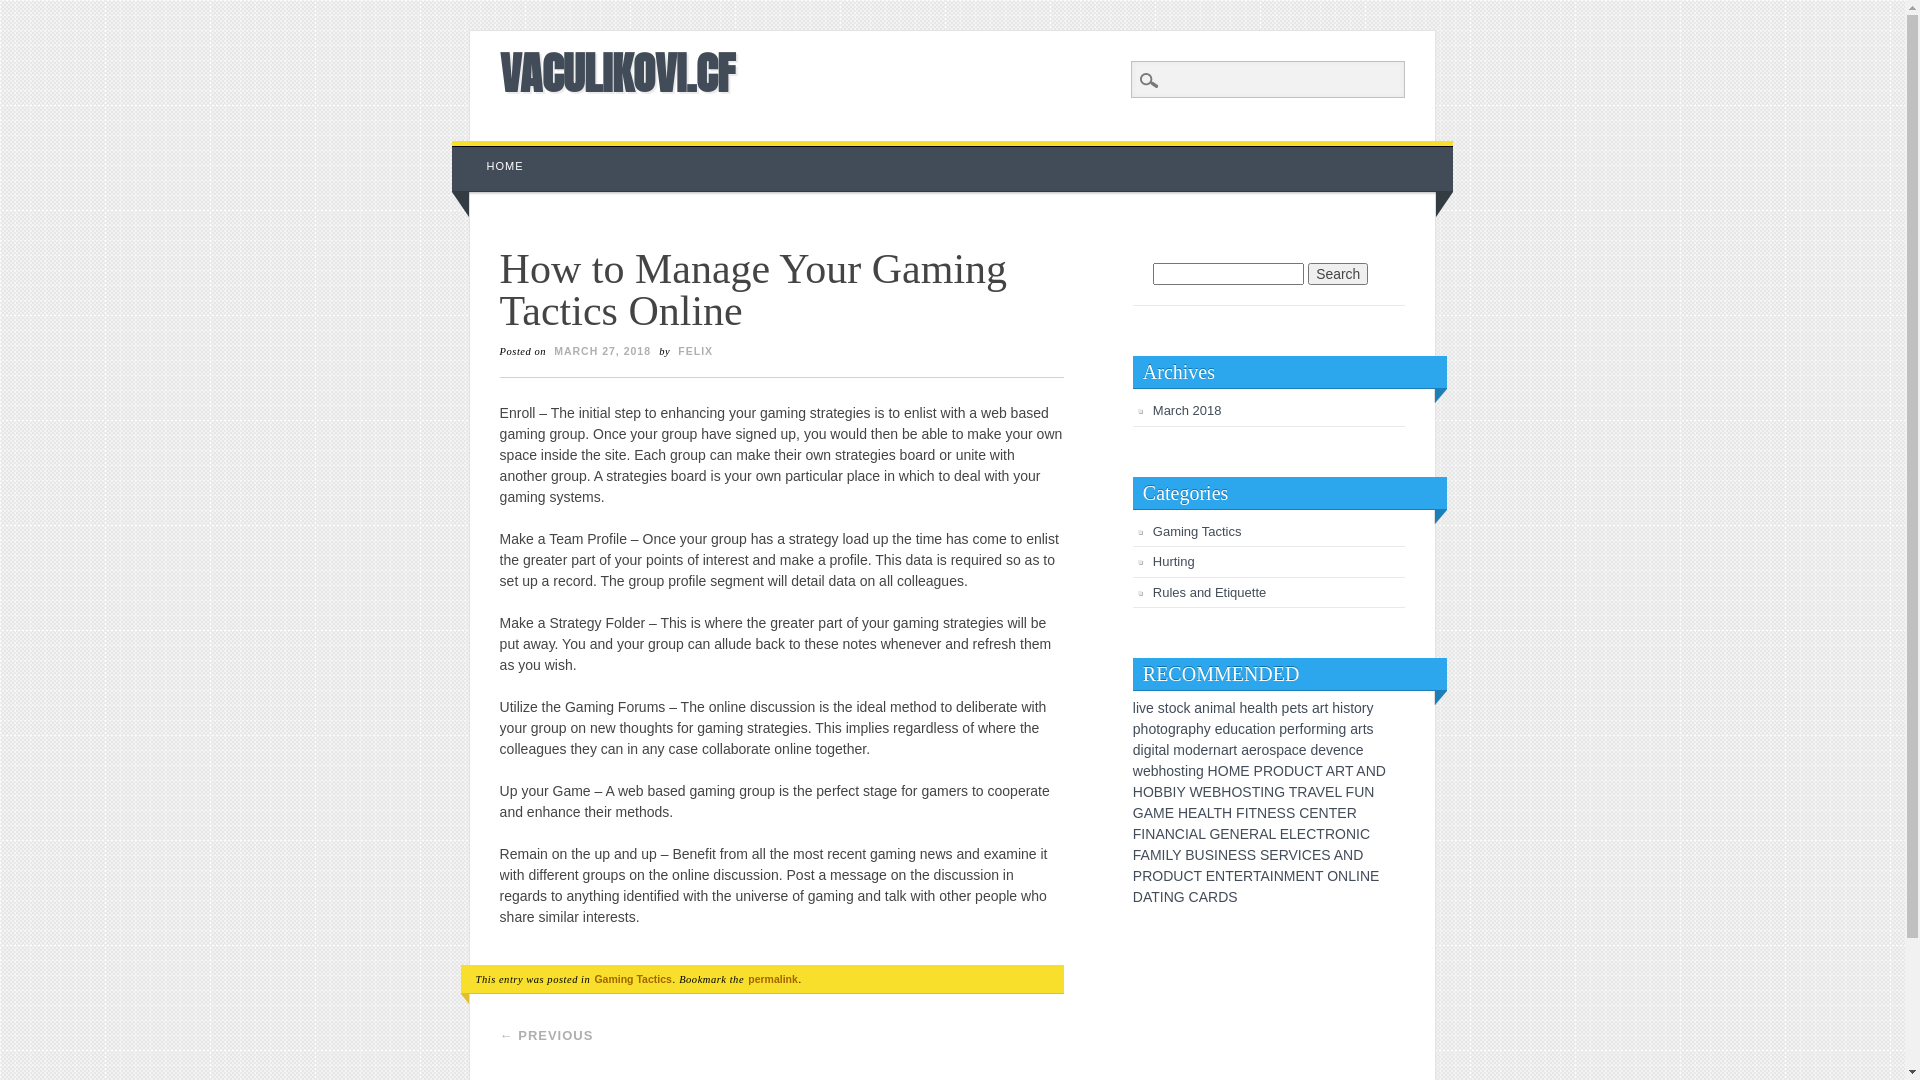 This screenshot has height=1080, width=1920. I want to click on r, so click(1314, 729).